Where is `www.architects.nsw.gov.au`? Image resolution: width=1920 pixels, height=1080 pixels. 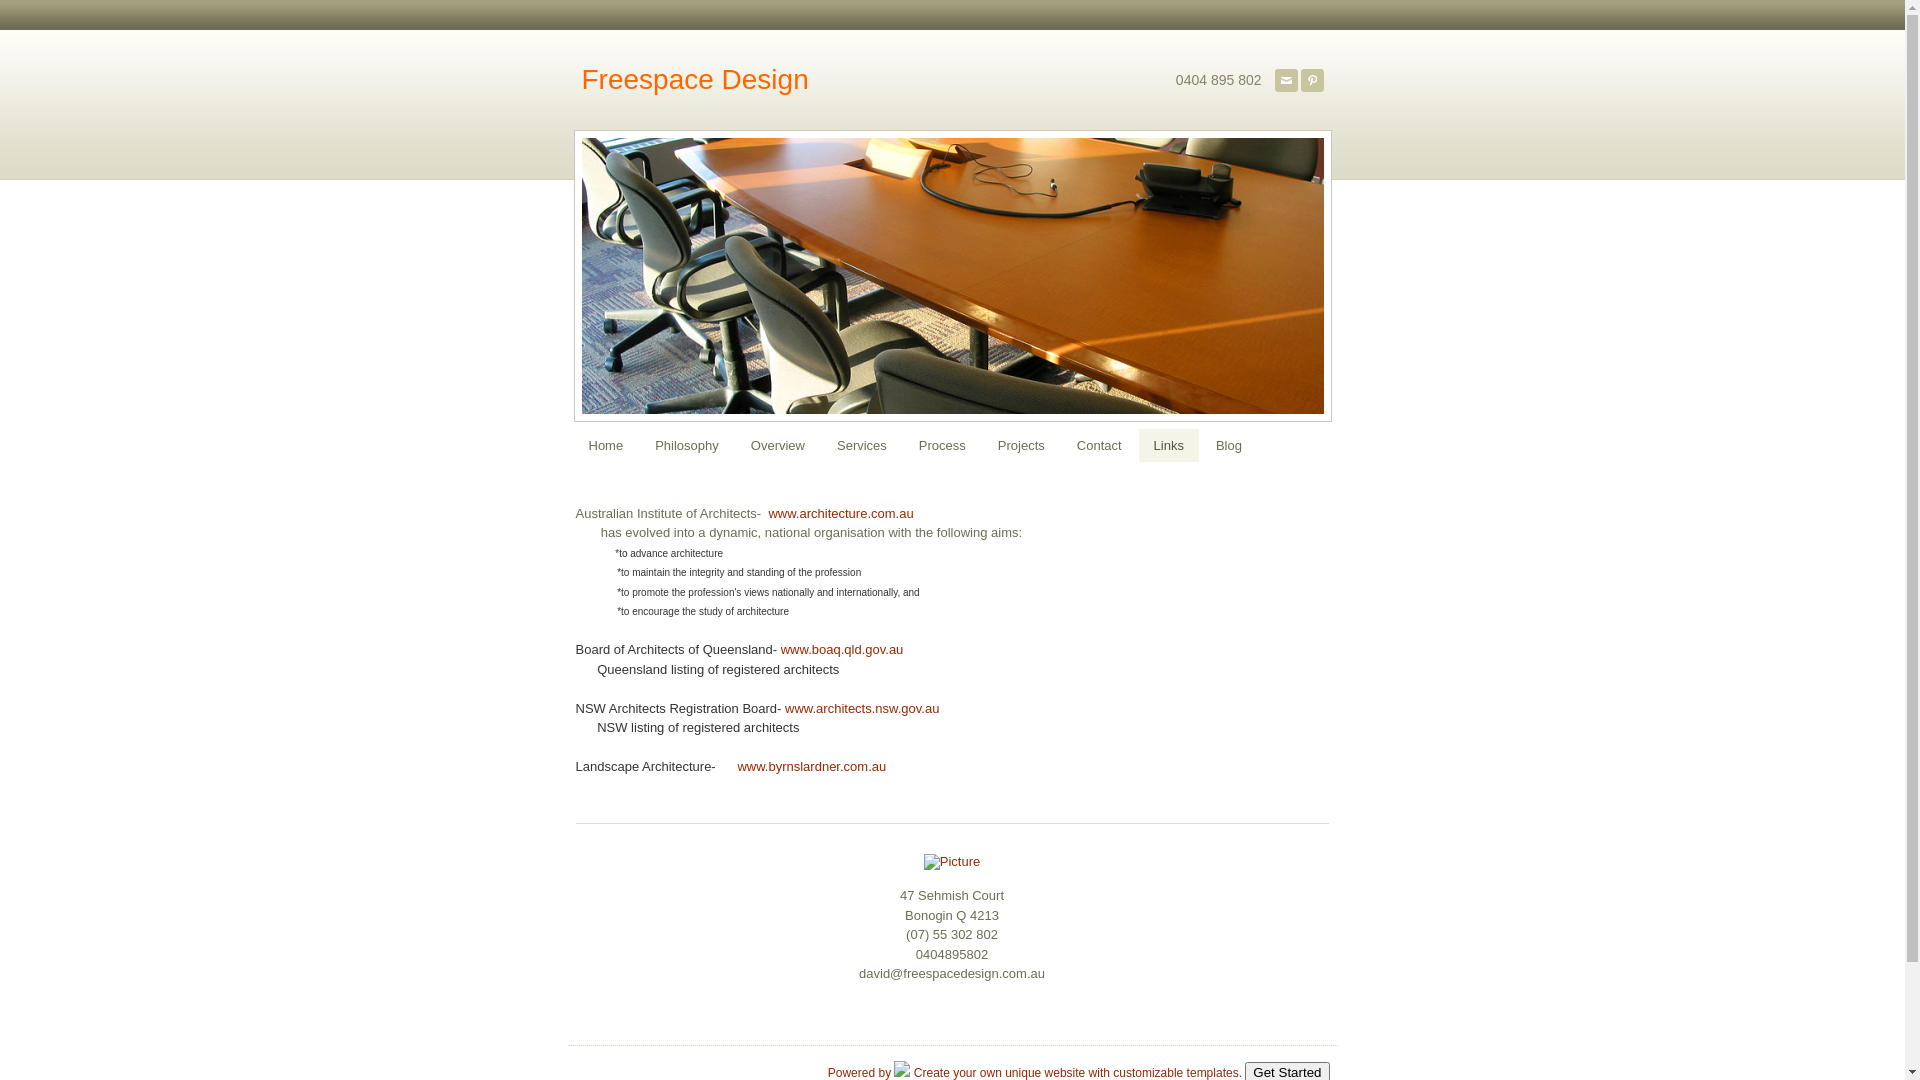
www.architects.nsw.gov.au is located at coordinates (862, 708).